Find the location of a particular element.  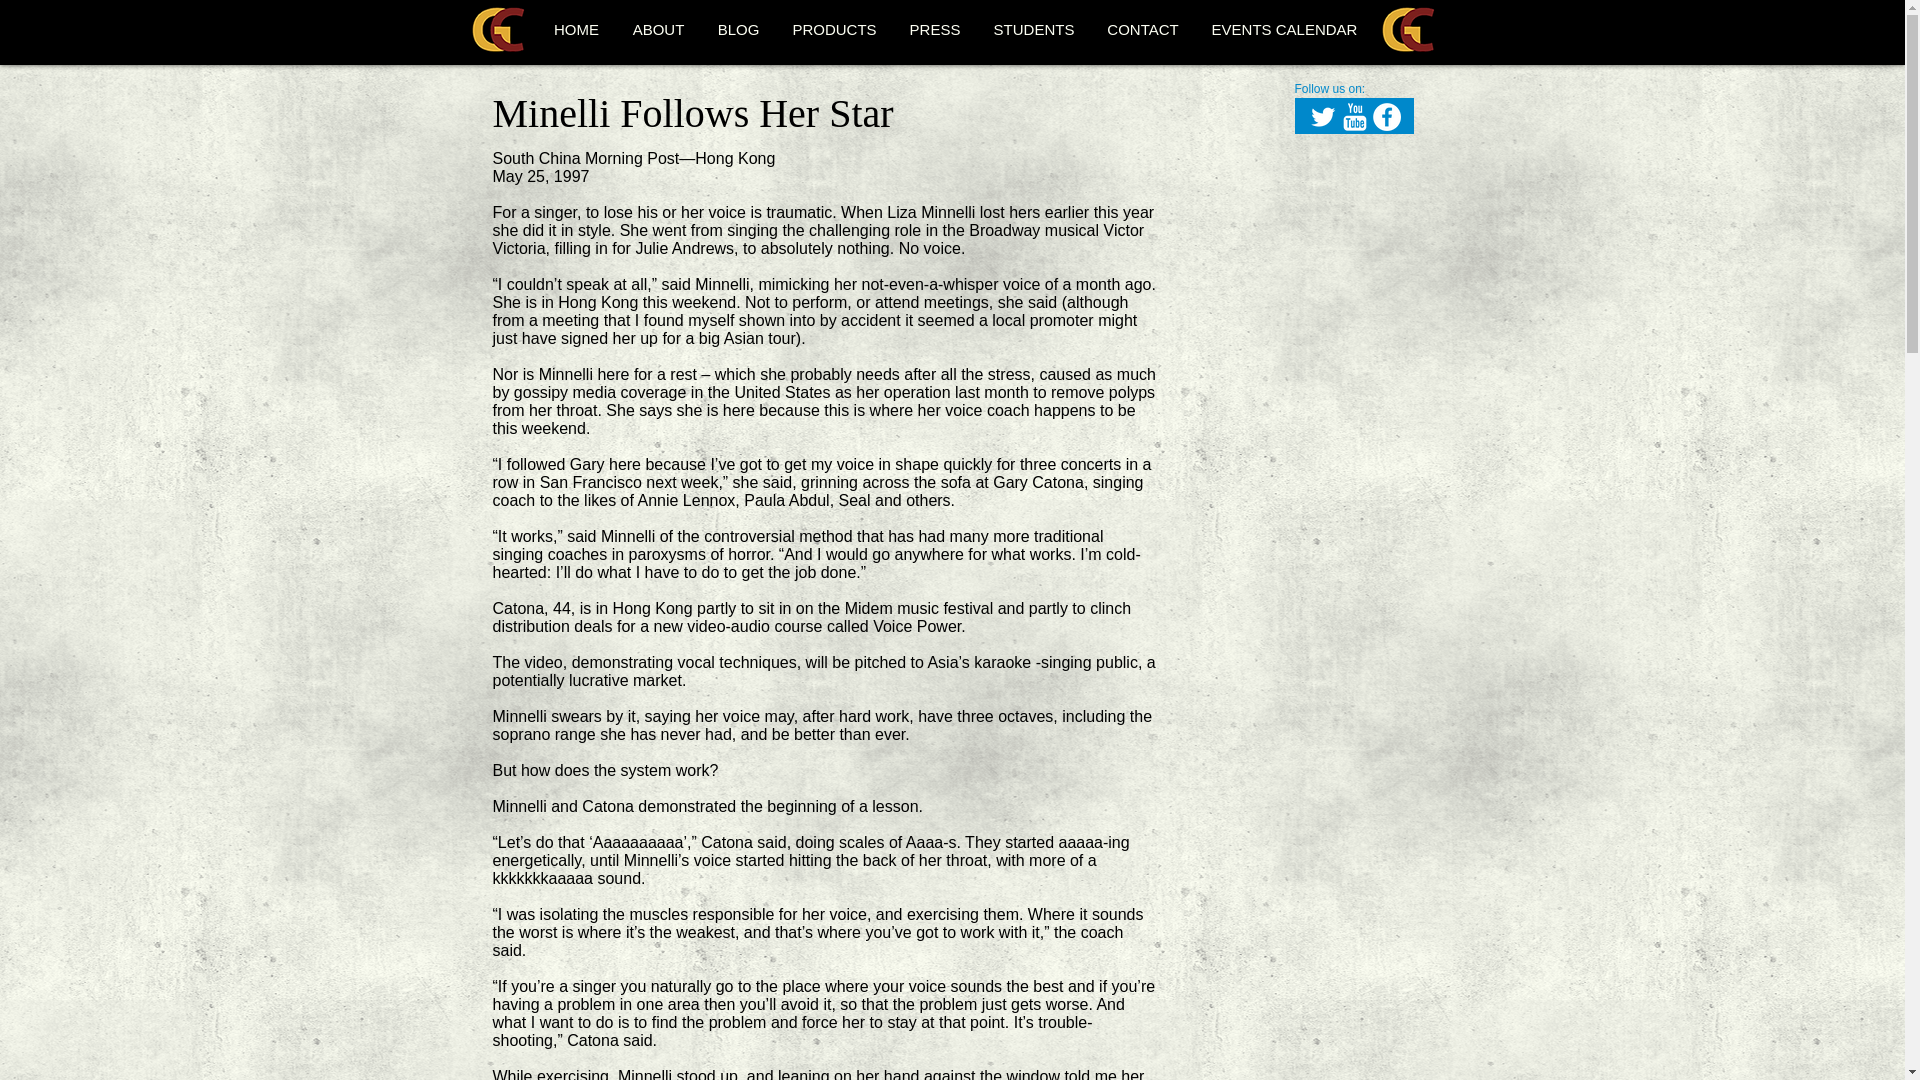

Gary Catona Logo is located at coordinates (498, 30).